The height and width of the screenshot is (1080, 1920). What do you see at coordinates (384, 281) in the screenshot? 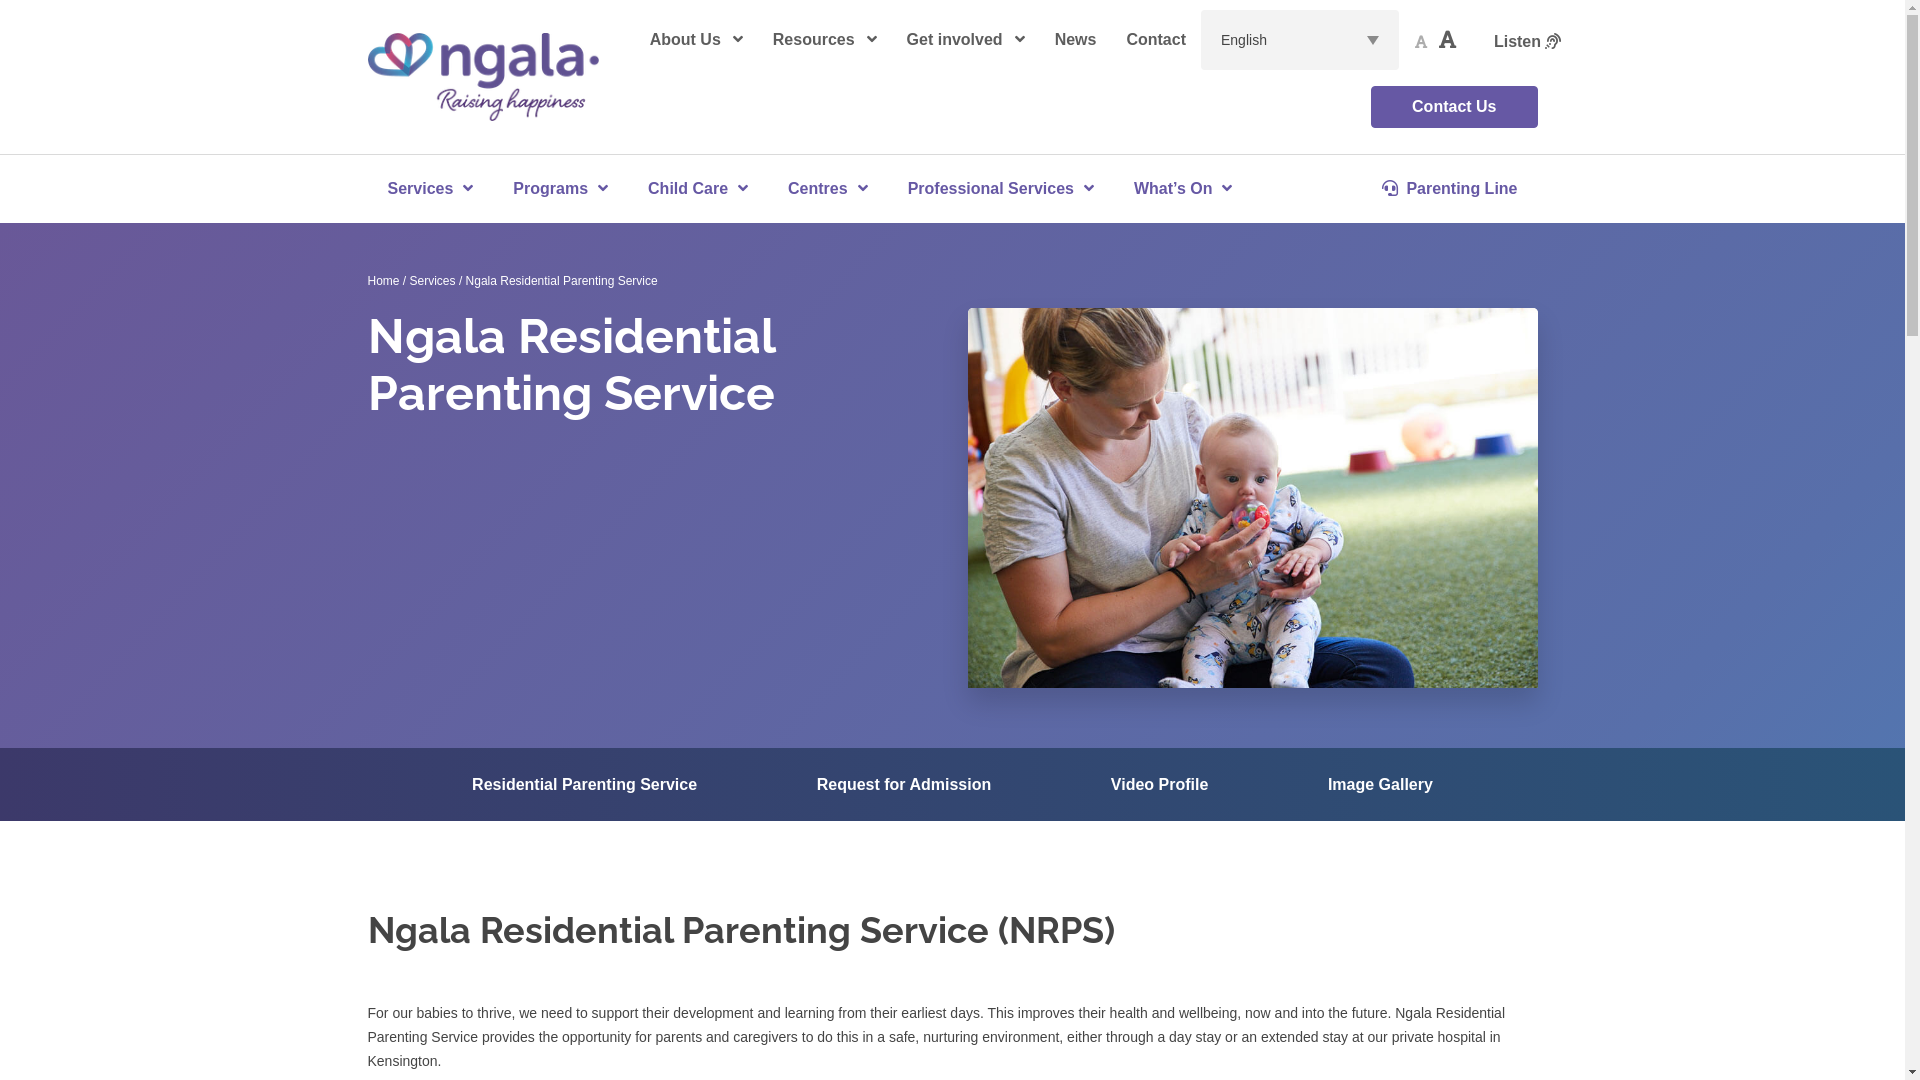
I see `Home` at bounding box center [384, 281].